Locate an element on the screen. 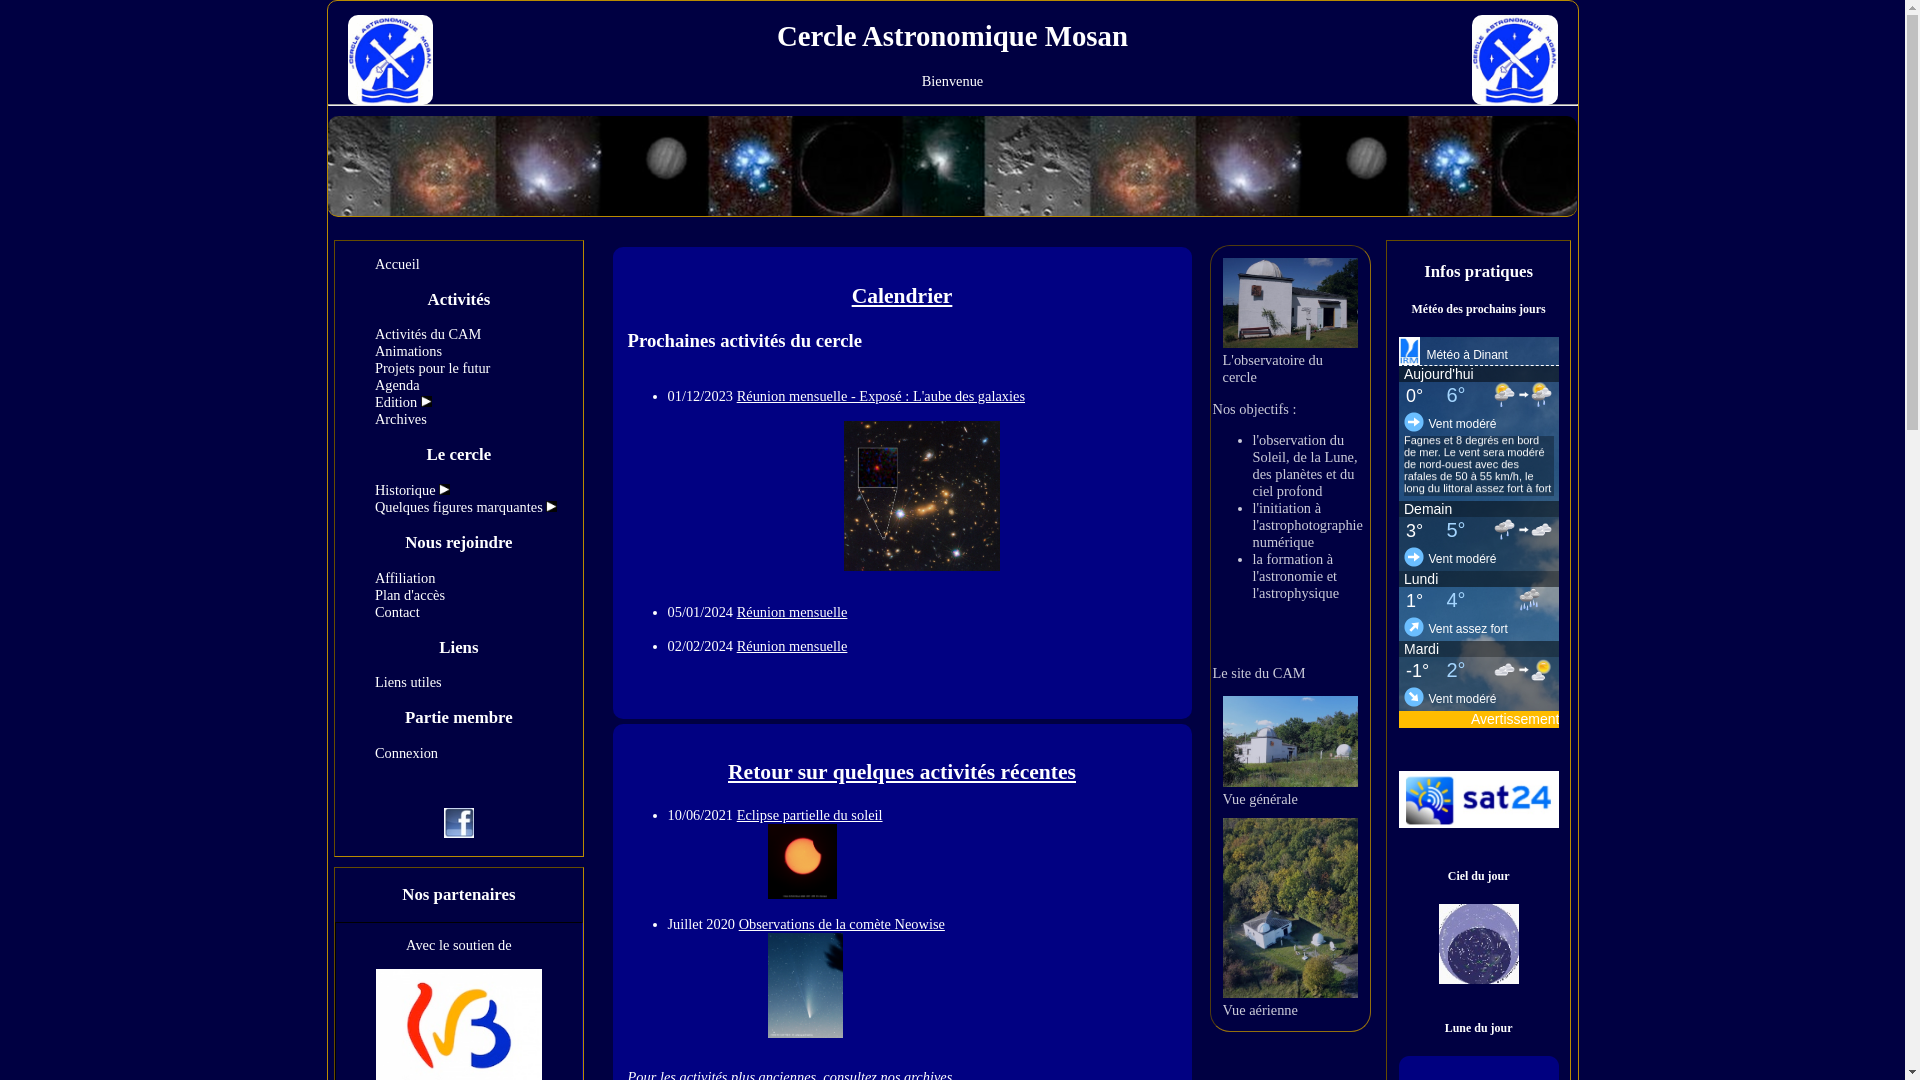  Eclipse partielle du soleil is located at coordinates (776, 824).